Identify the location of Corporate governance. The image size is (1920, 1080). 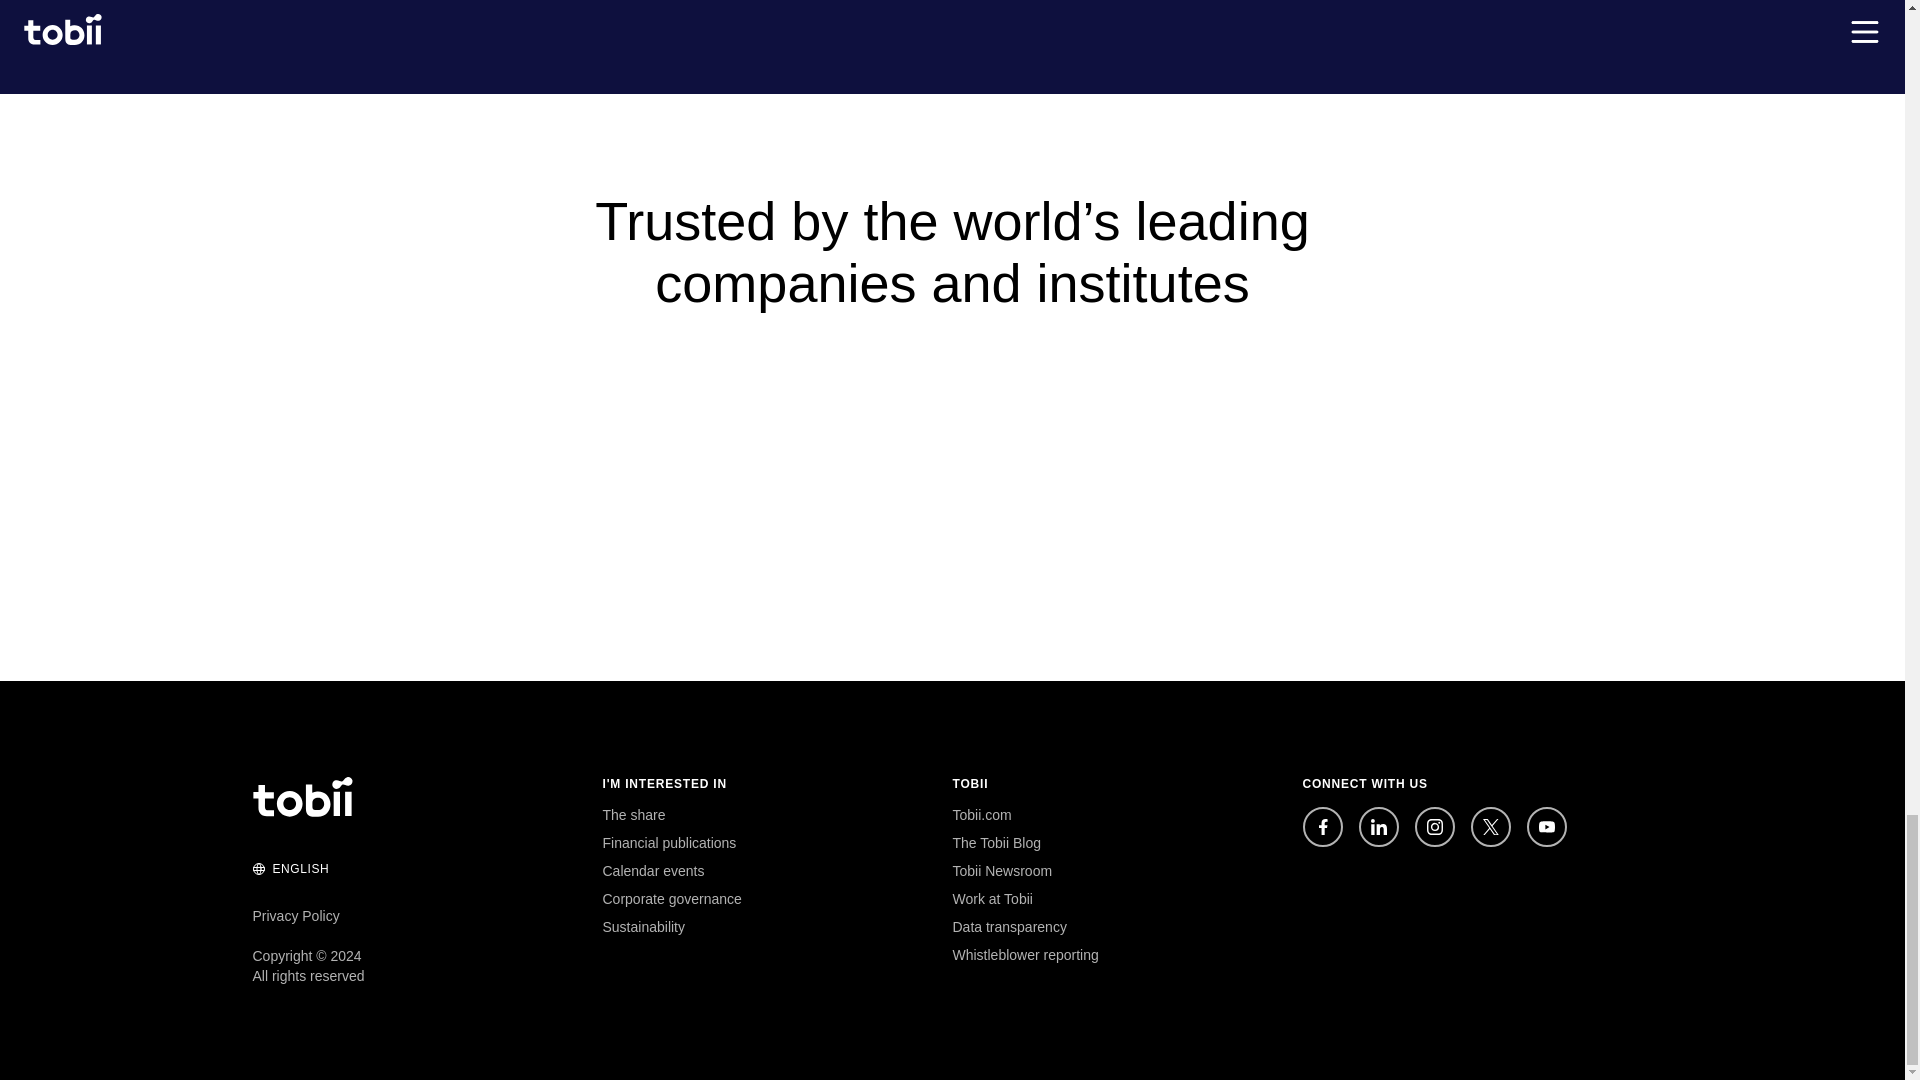
(672, 899).